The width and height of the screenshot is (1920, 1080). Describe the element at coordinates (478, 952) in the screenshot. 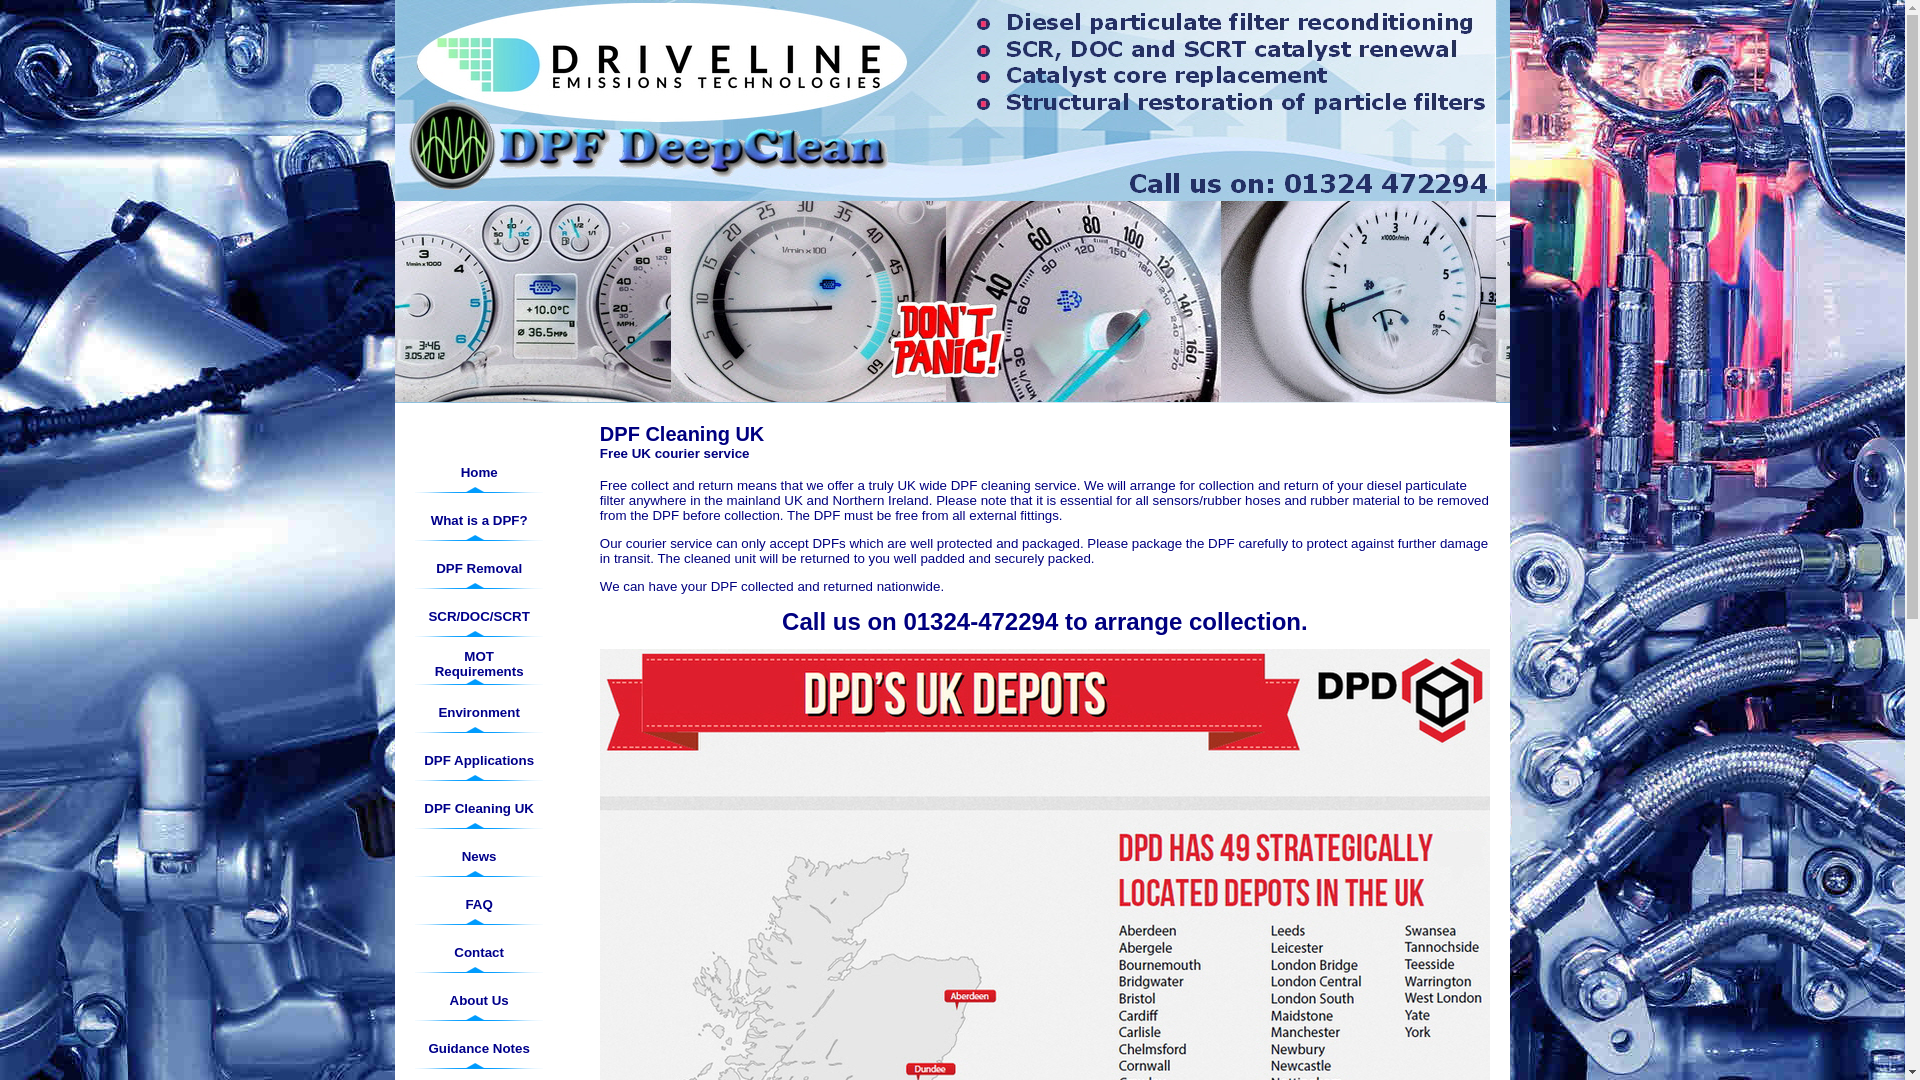

I see `Contact` at that location.